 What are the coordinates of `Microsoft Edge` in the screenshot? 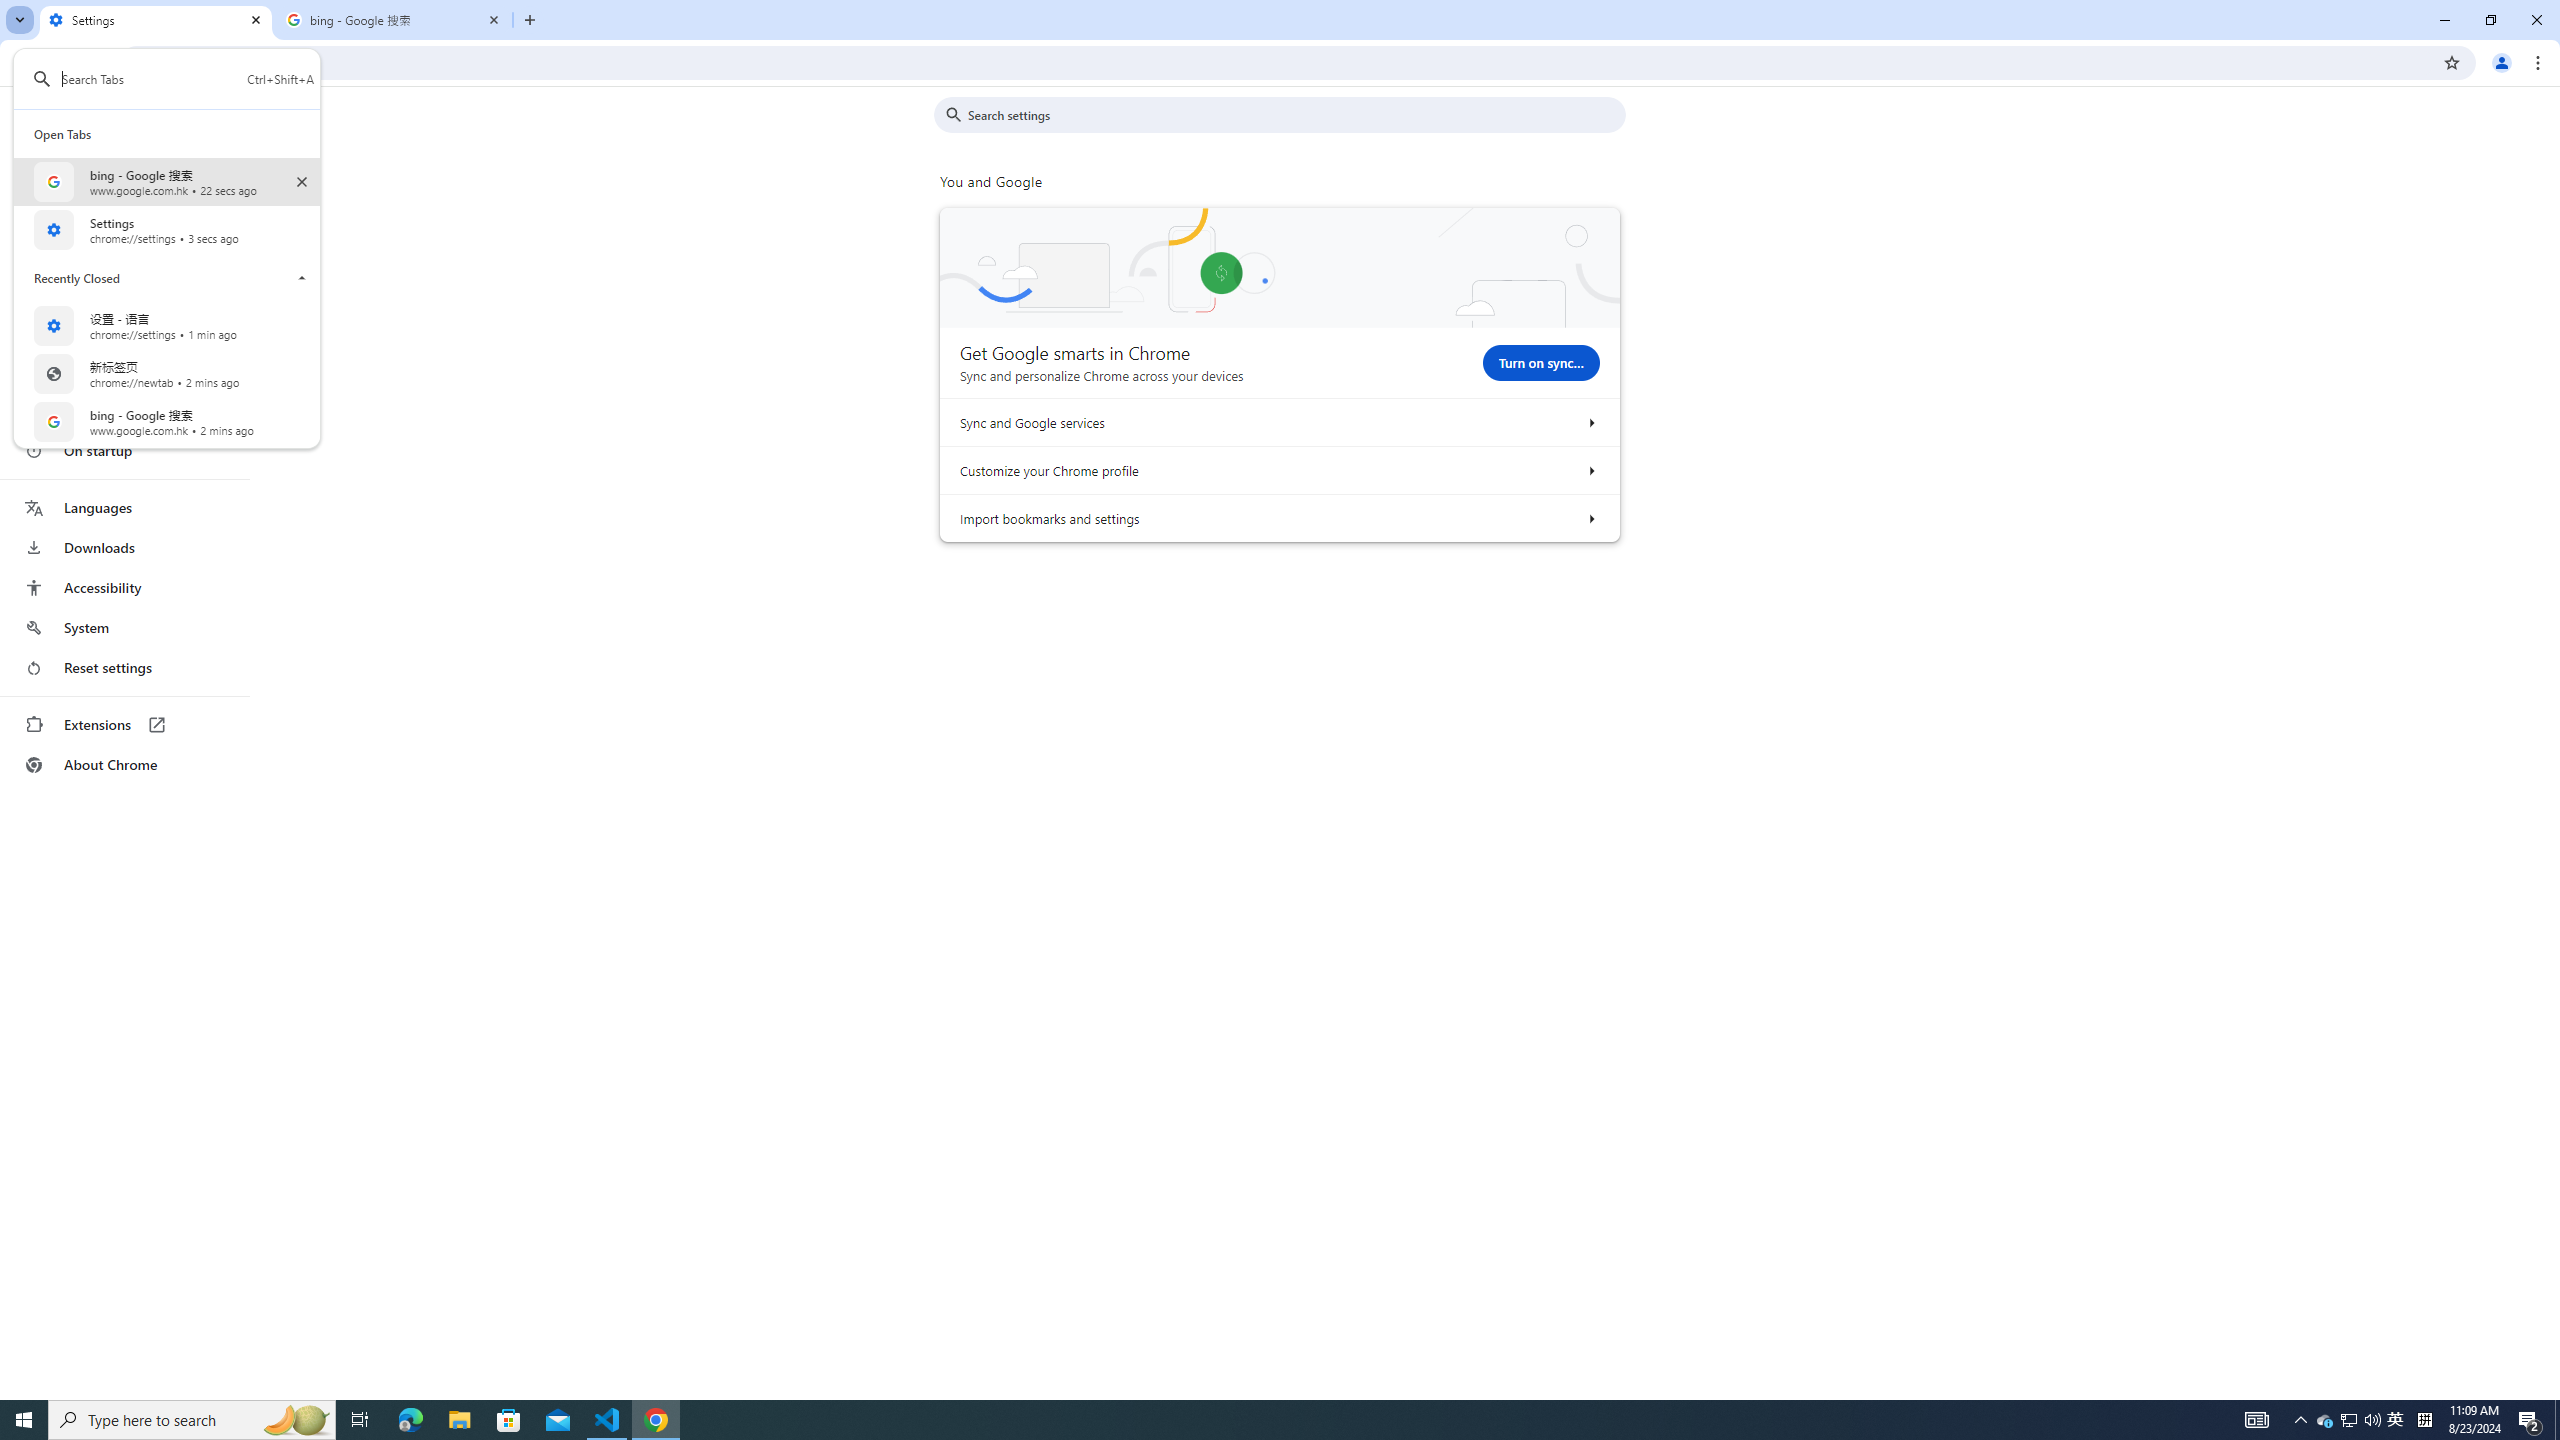 It's located at (410, 1420).